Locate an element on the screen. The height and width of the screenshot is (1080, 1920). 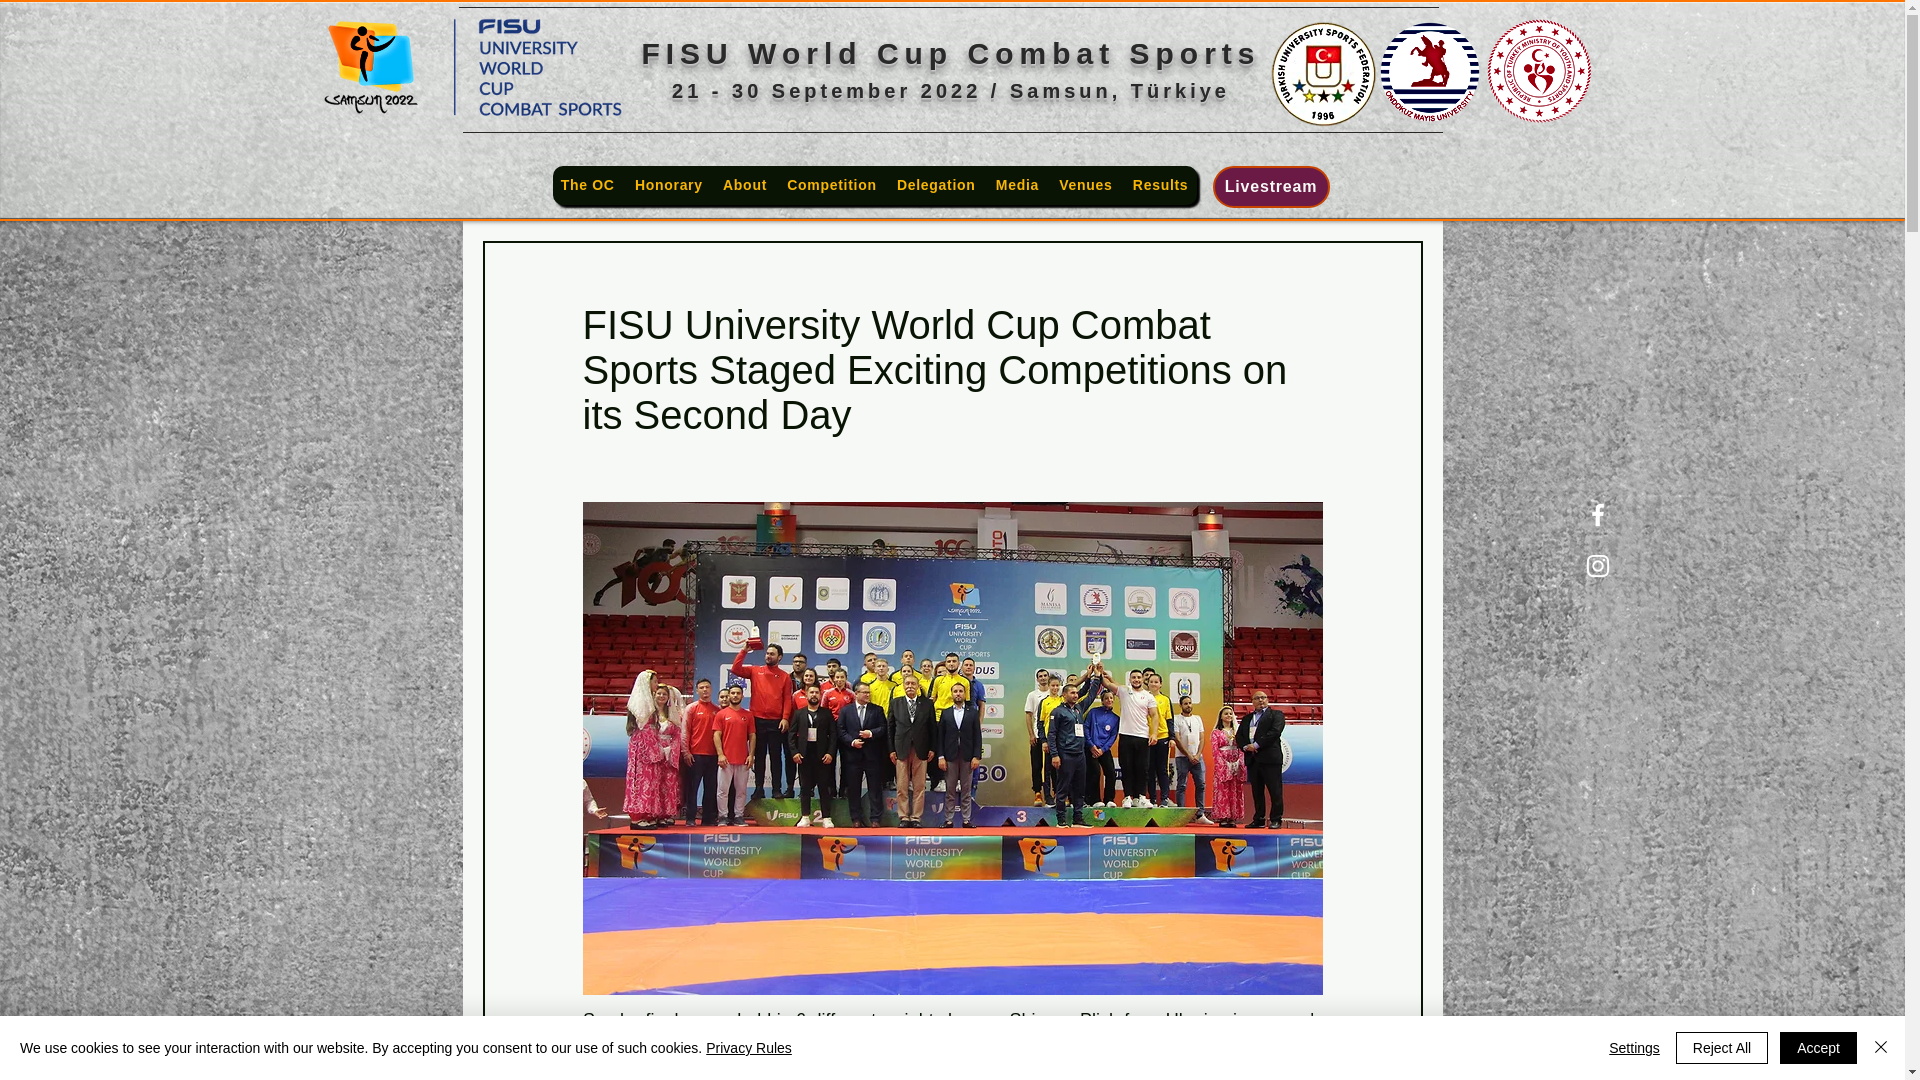
Livestream is located at coordinates (1270, 187).